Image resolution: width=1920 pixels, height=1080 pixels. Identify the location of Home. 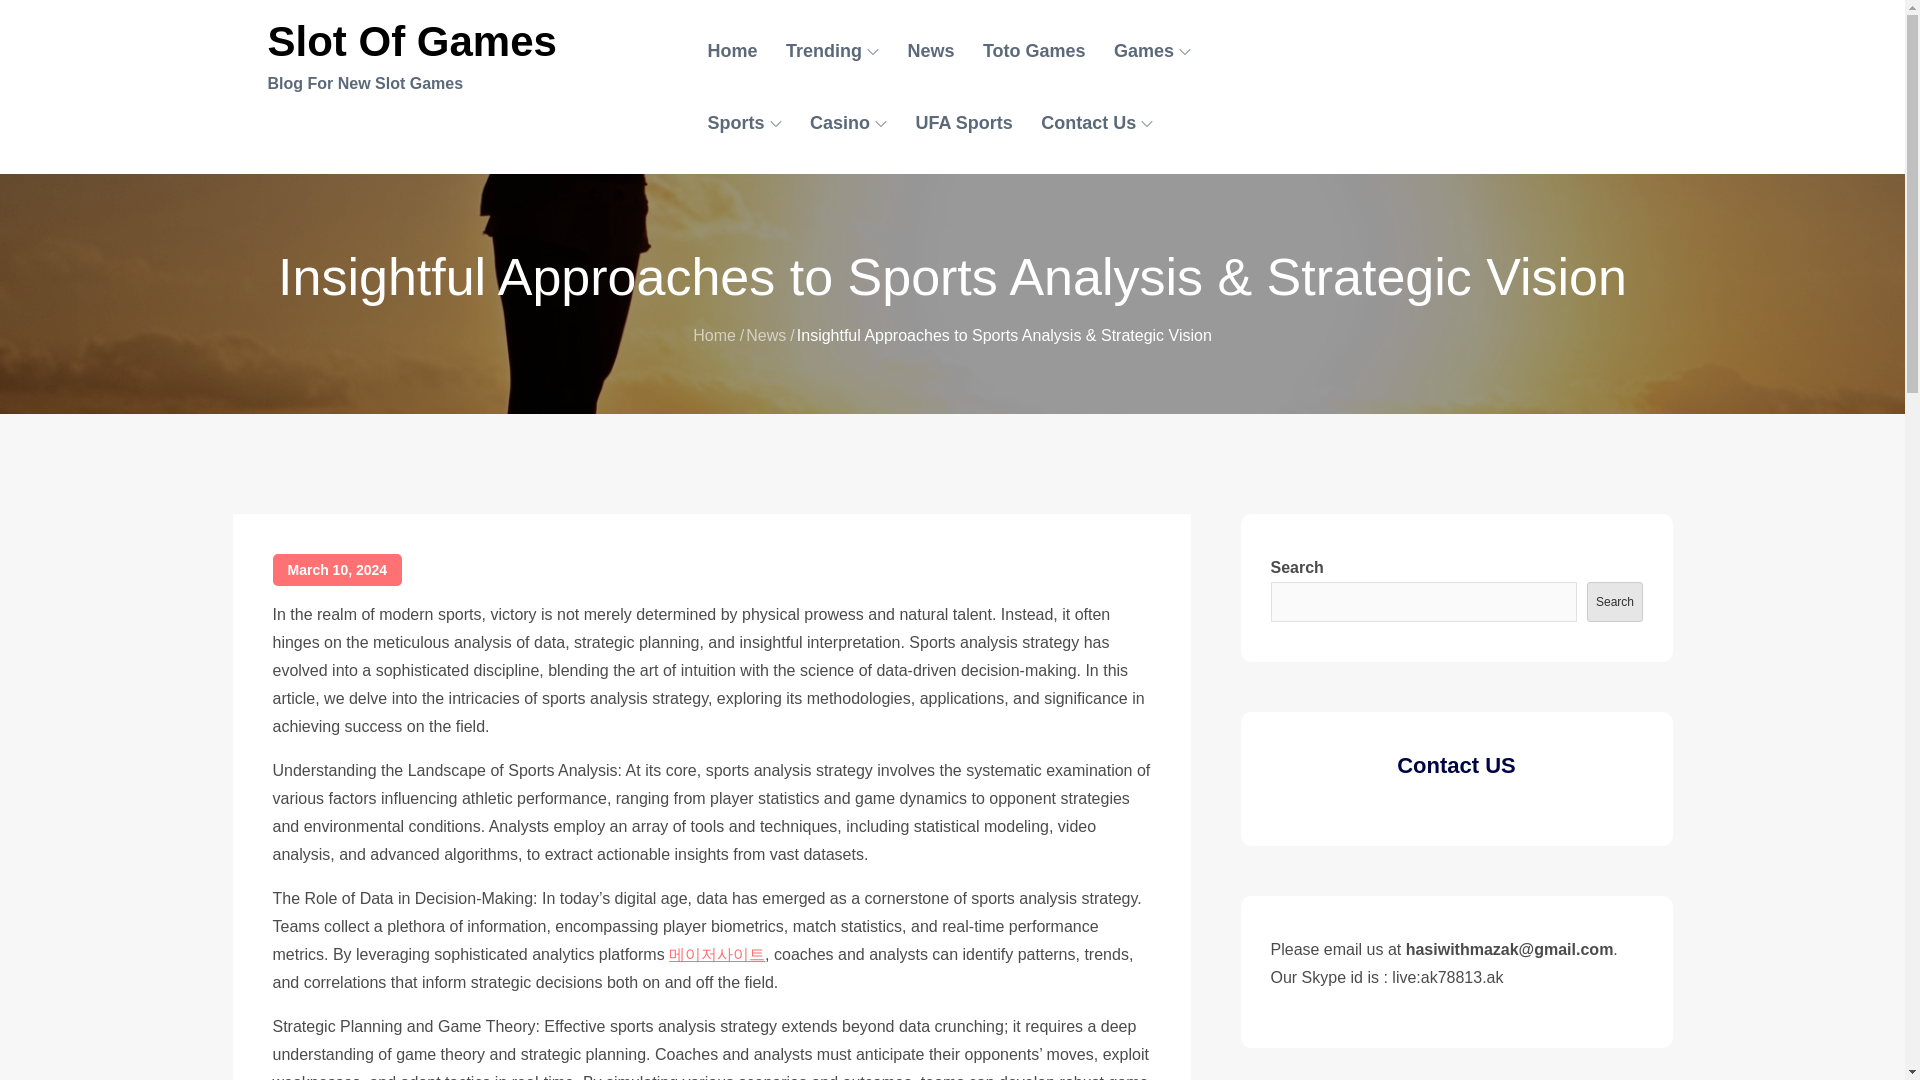
(714, 336).